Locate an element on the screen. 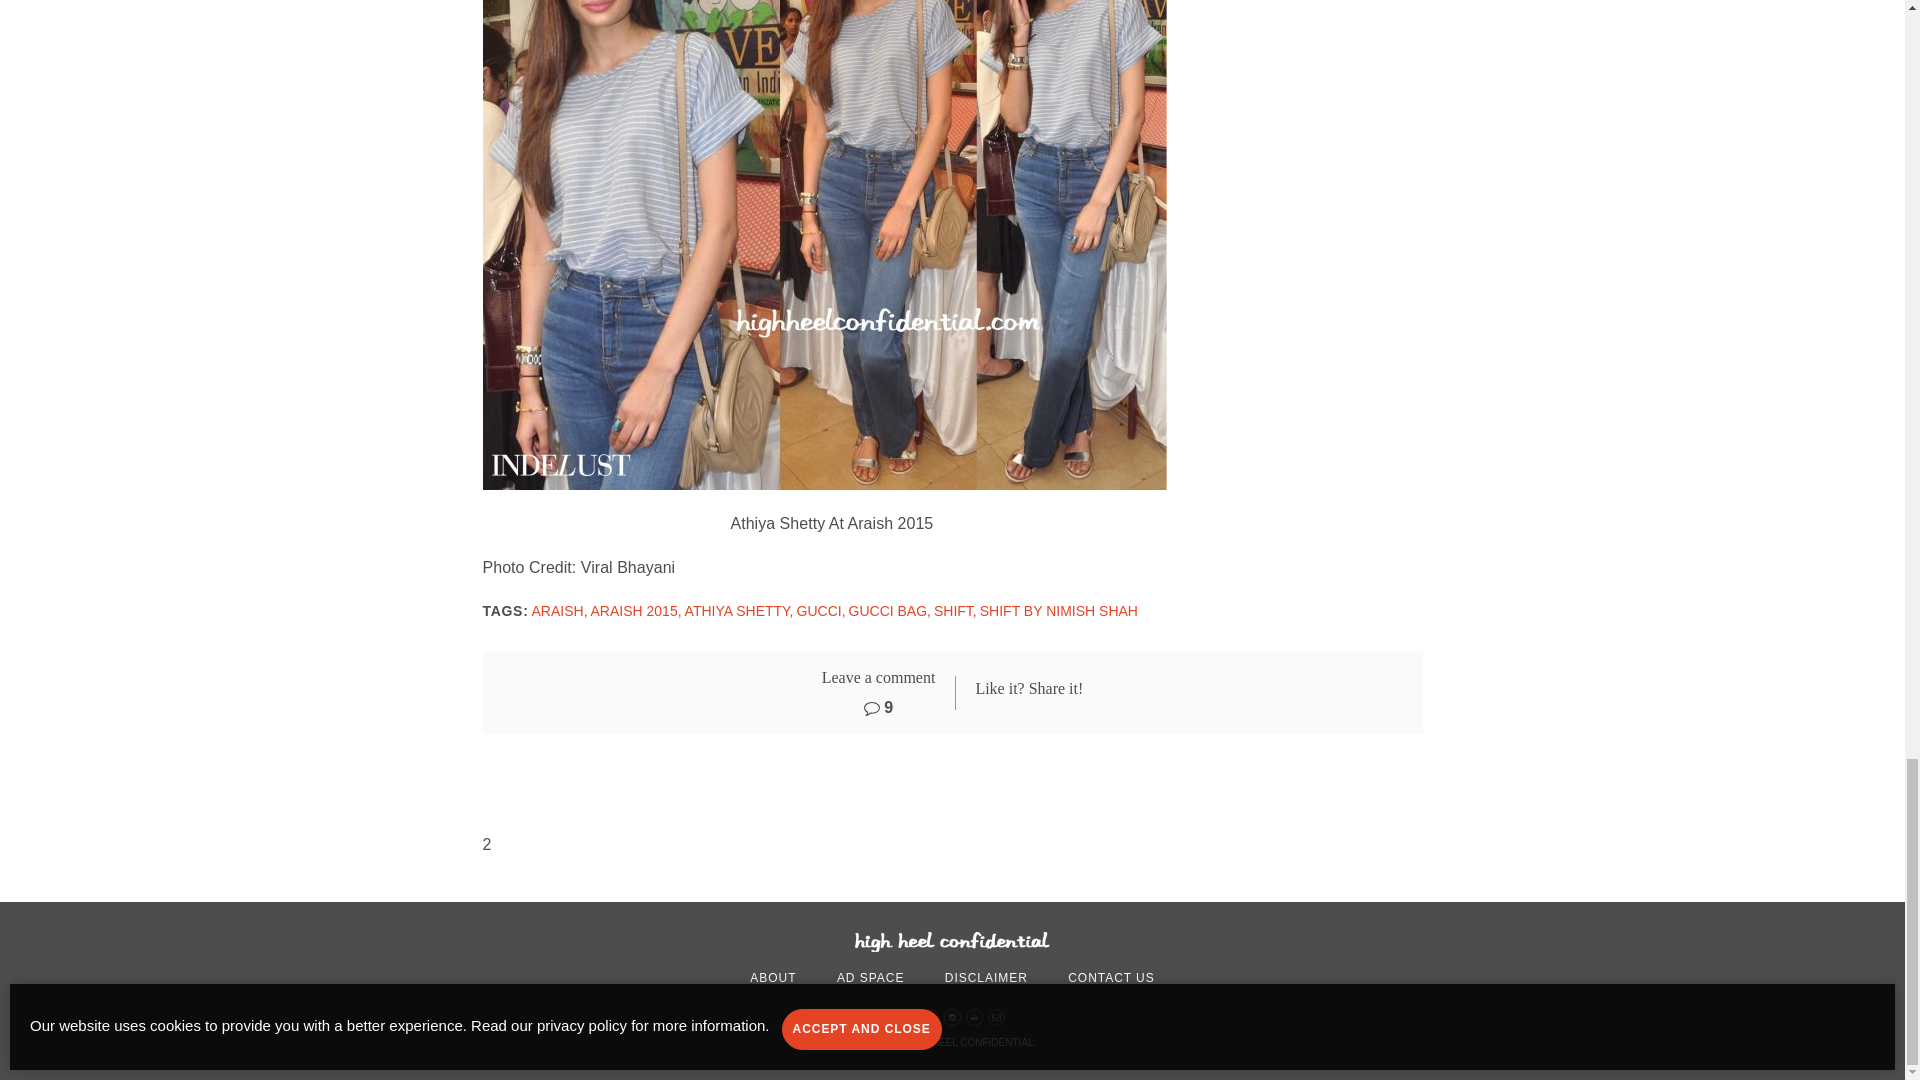  ATHIYA SHETTY, is located at coordinates (740, 610).